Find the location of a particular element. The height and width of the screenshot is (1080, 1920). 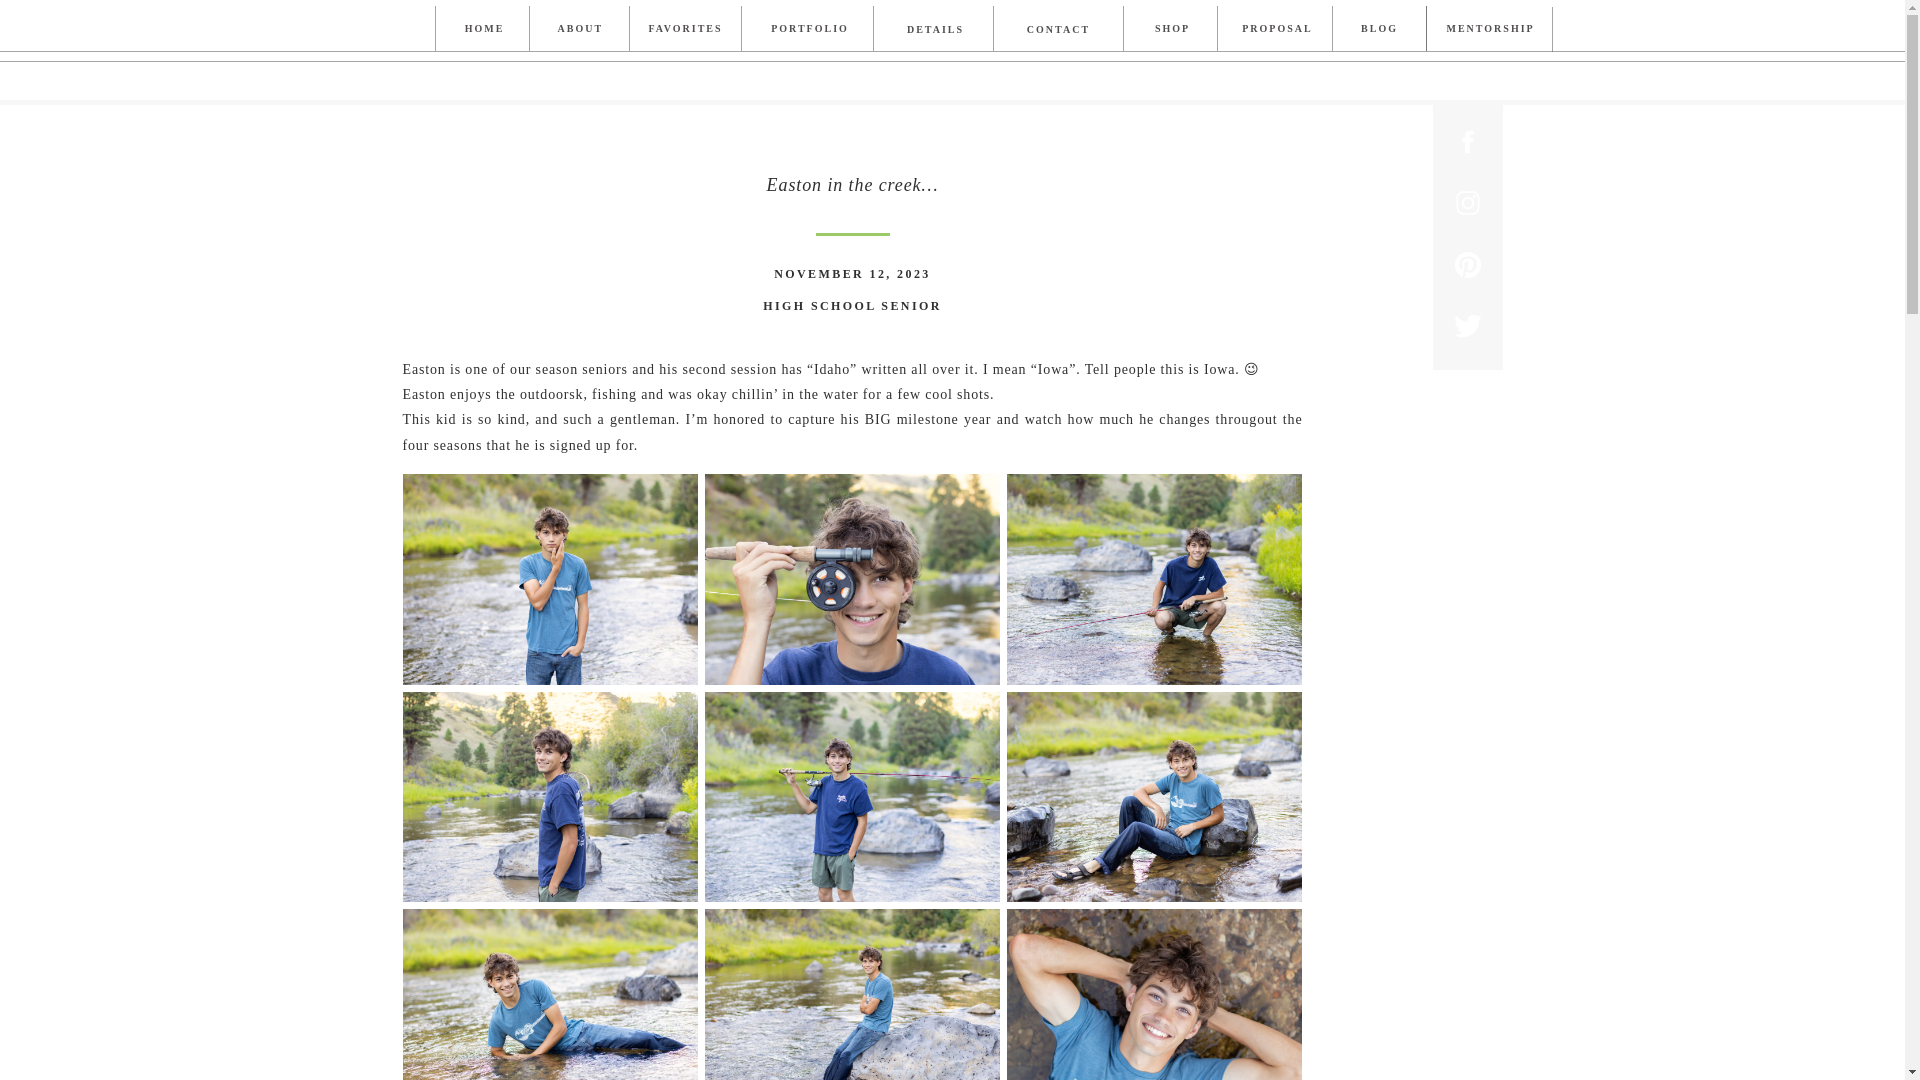

ABOUT is located at coordinates (578, 28).